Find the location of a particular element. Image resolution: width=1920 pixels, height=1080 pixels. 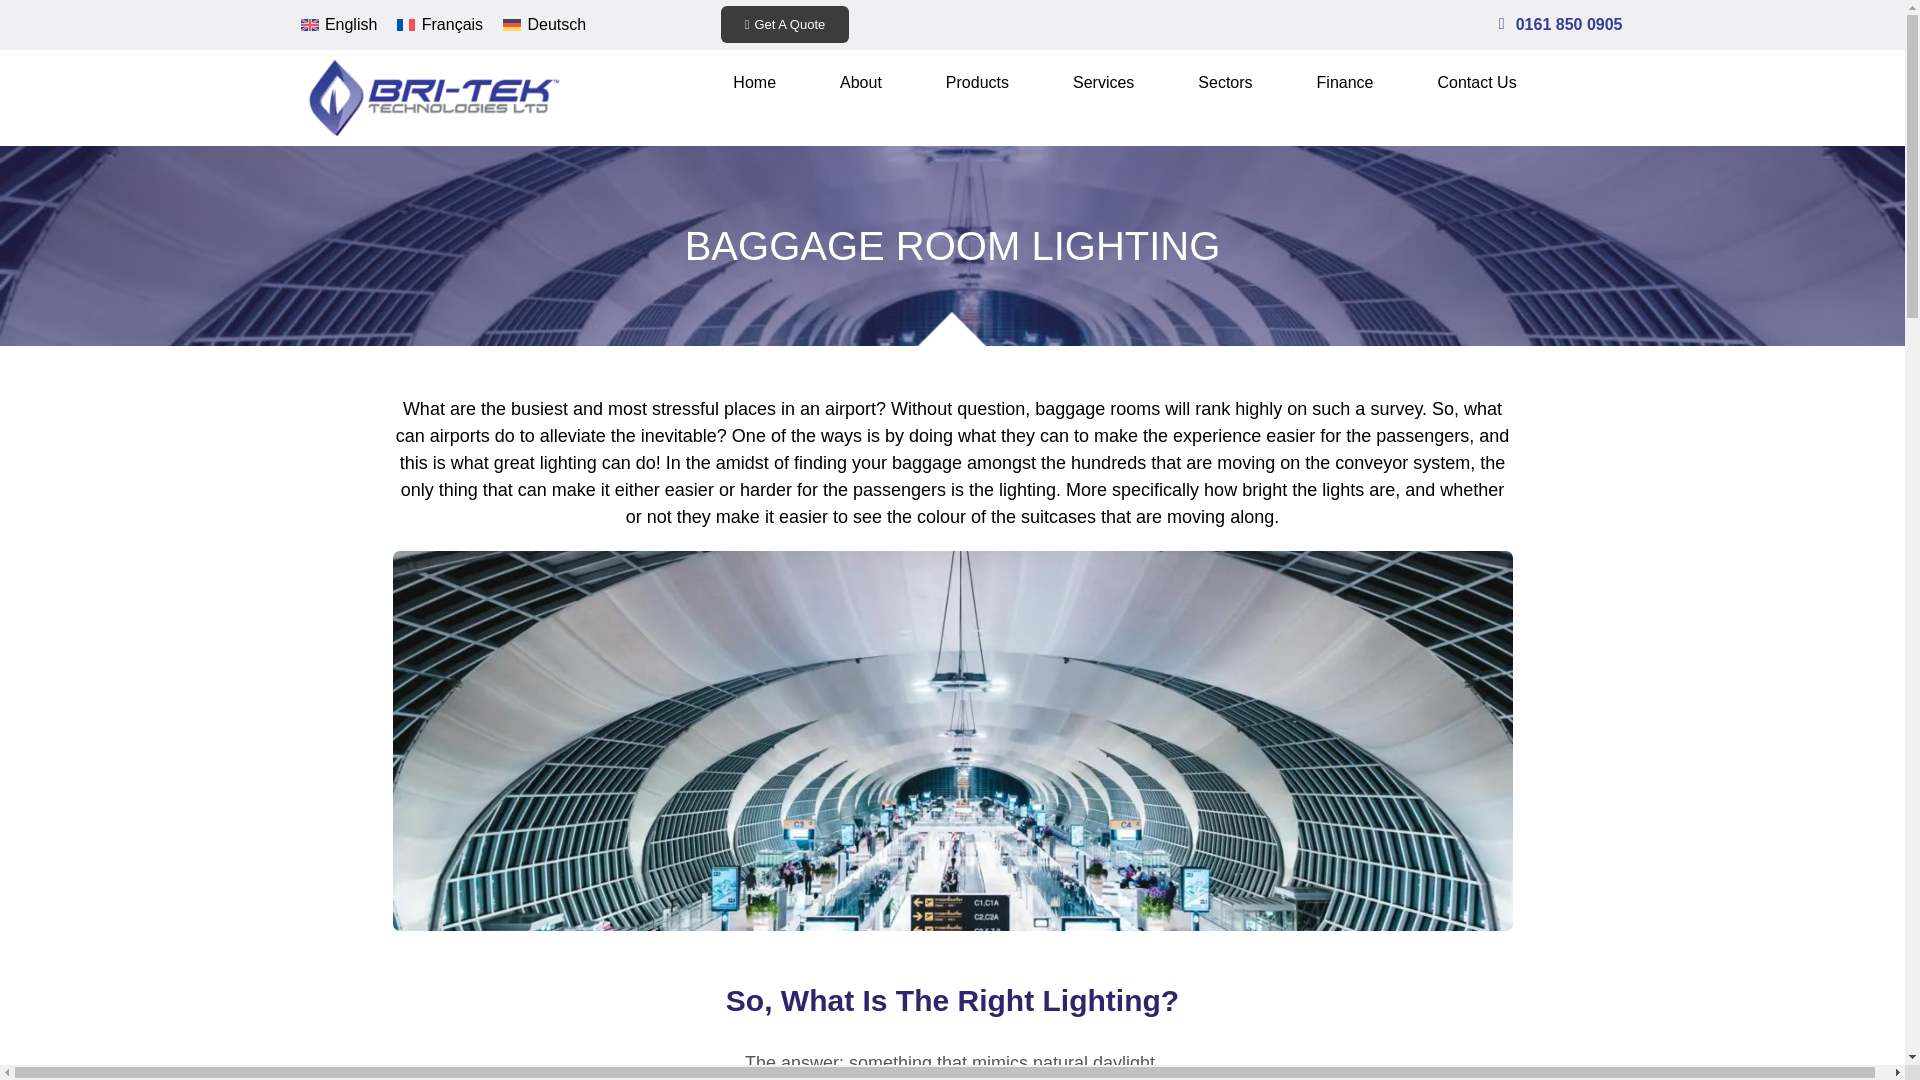

Deutsch is located at coordinates (544, 24).